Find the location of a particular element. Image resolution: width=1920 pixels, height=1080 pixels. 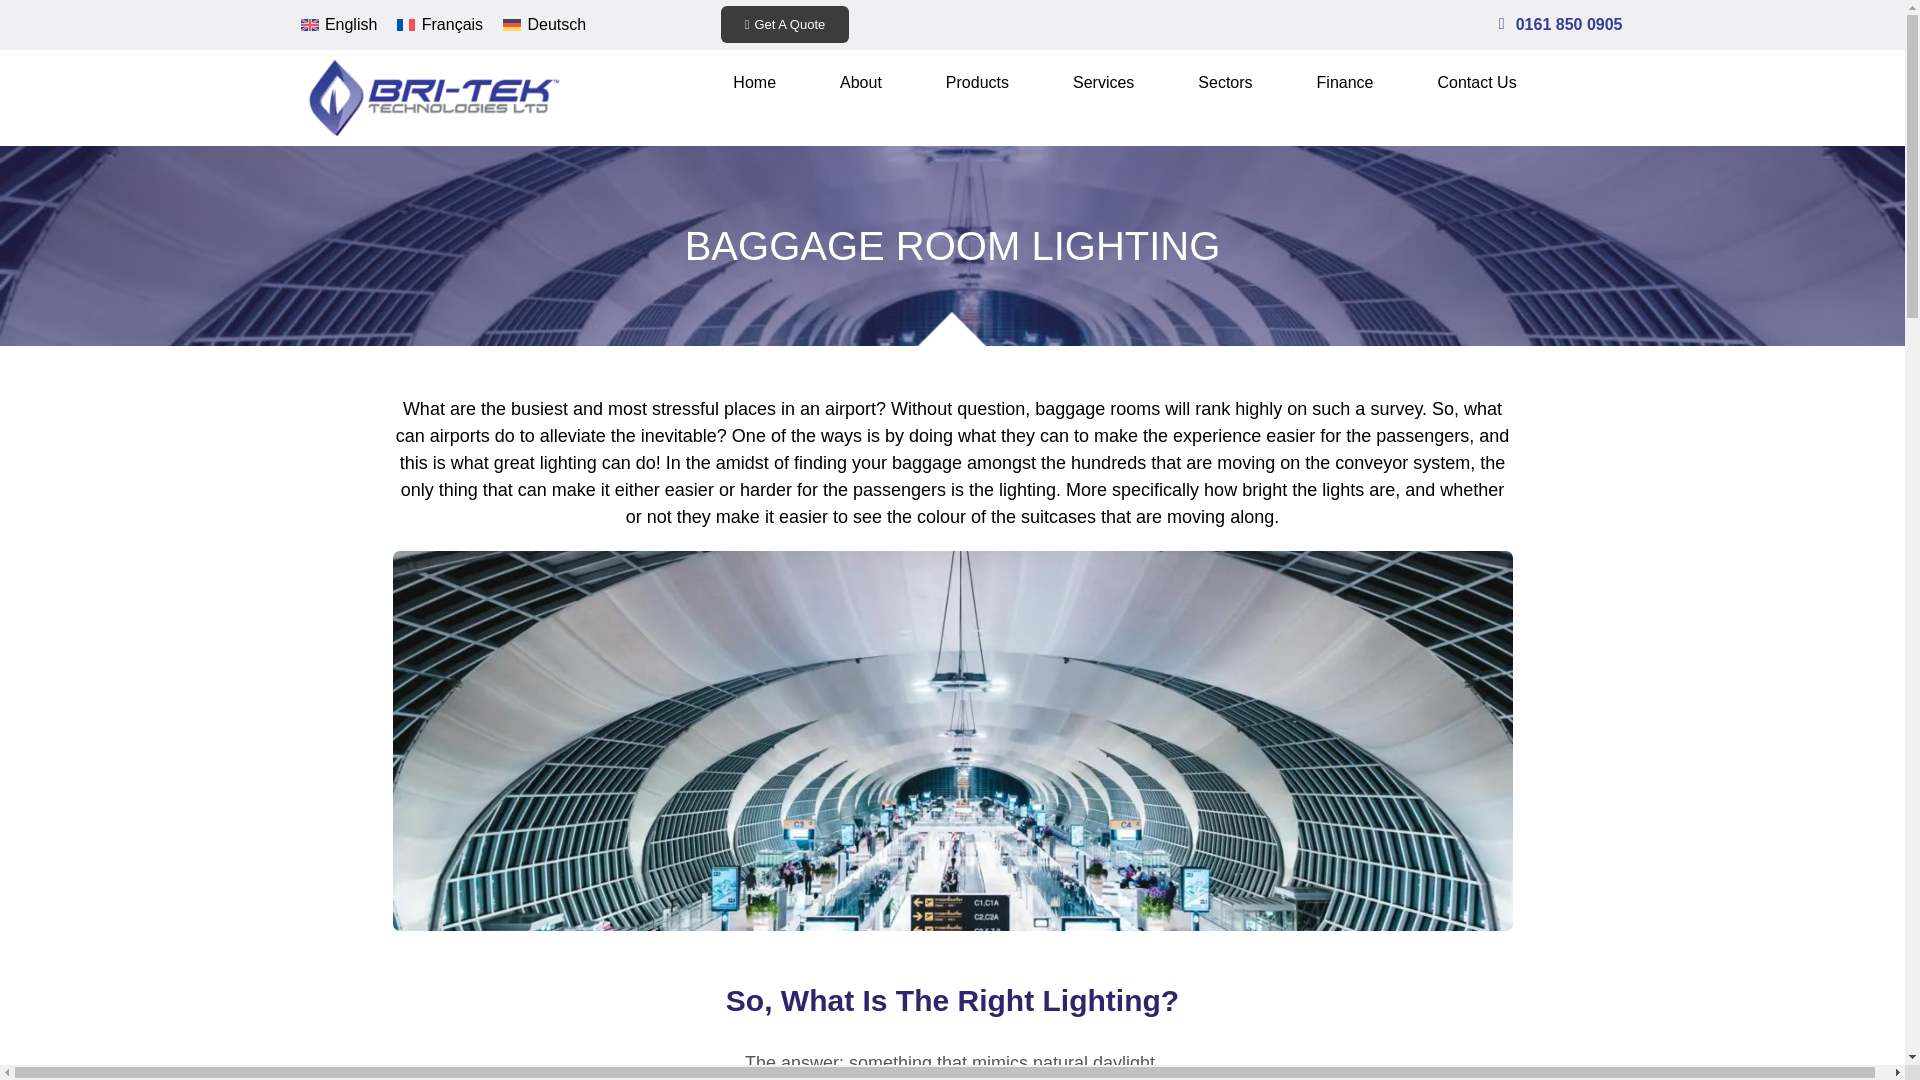

Deutsch is located at coordinates (544, 24).